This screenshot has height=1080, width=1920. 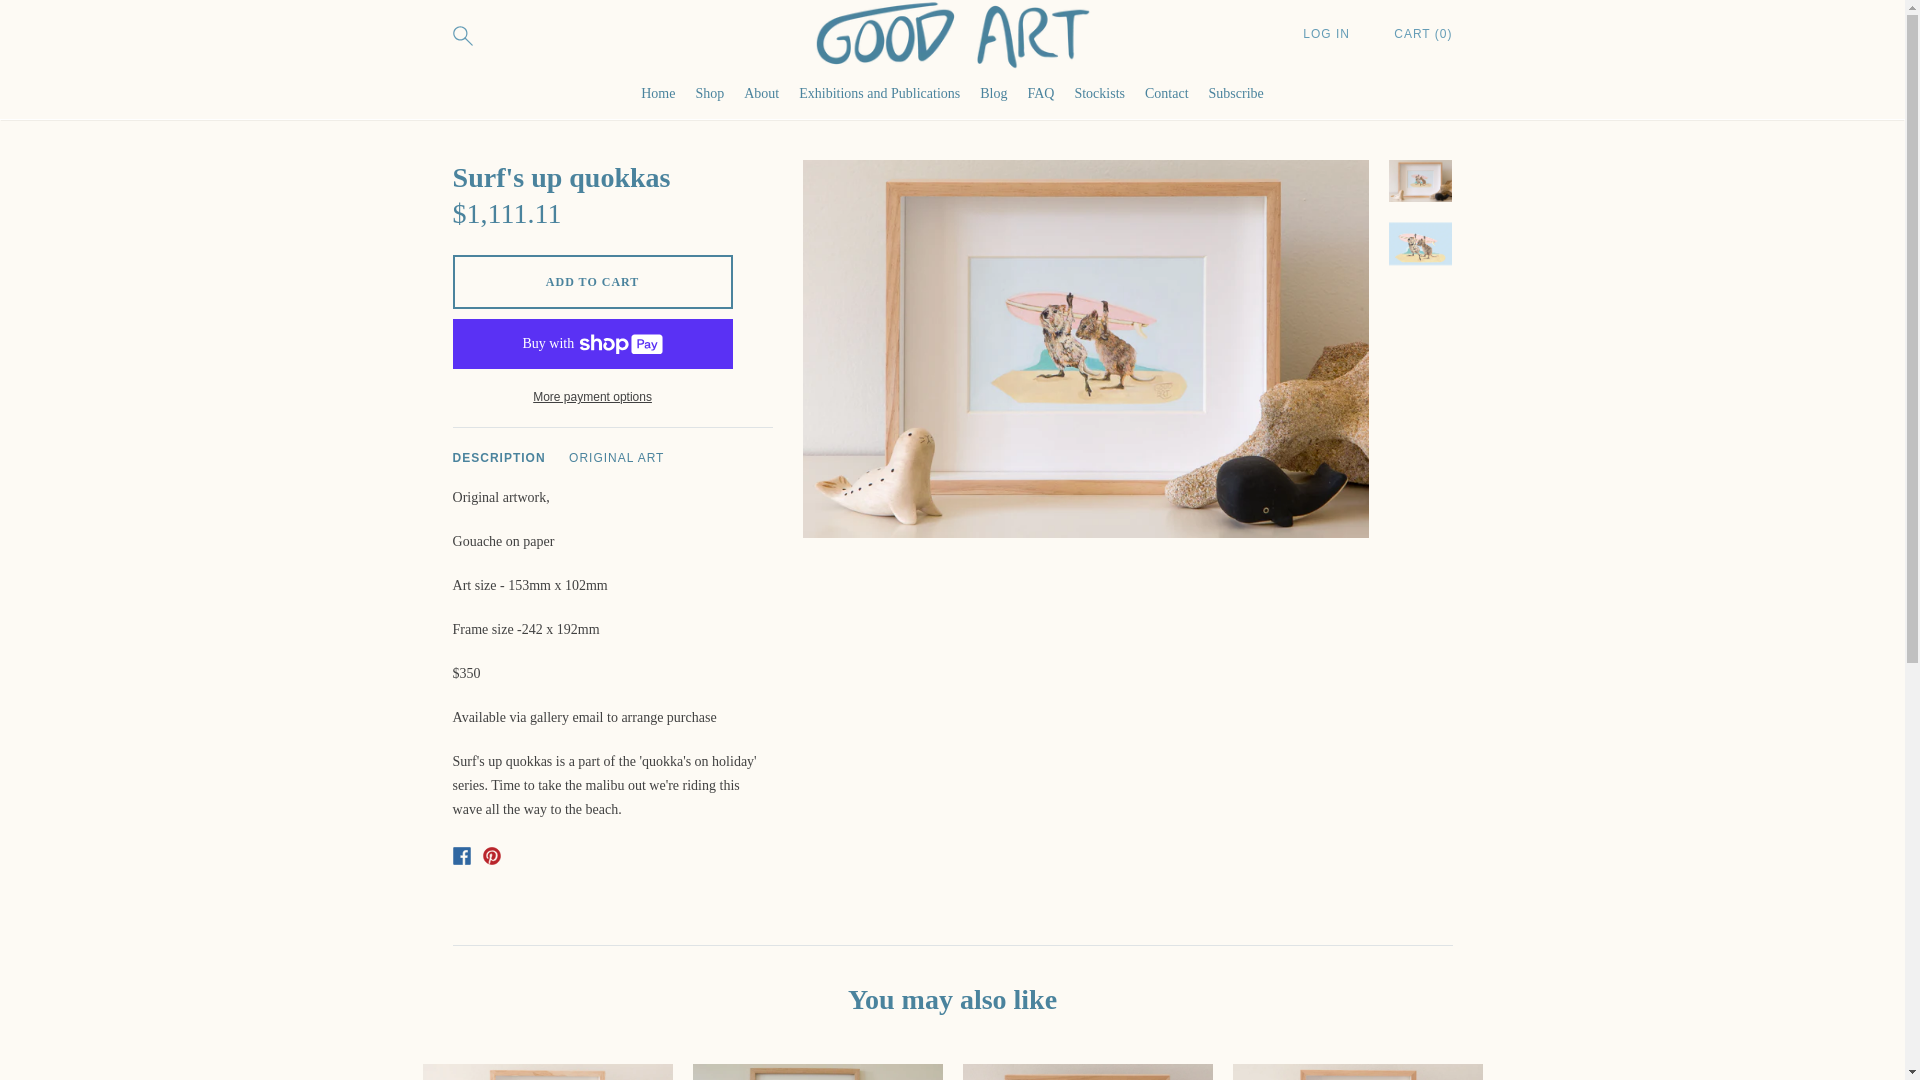 What do you see at coordinates (658, 94) in the screenshot?
I see `Home` at bounding box center [658, 94].